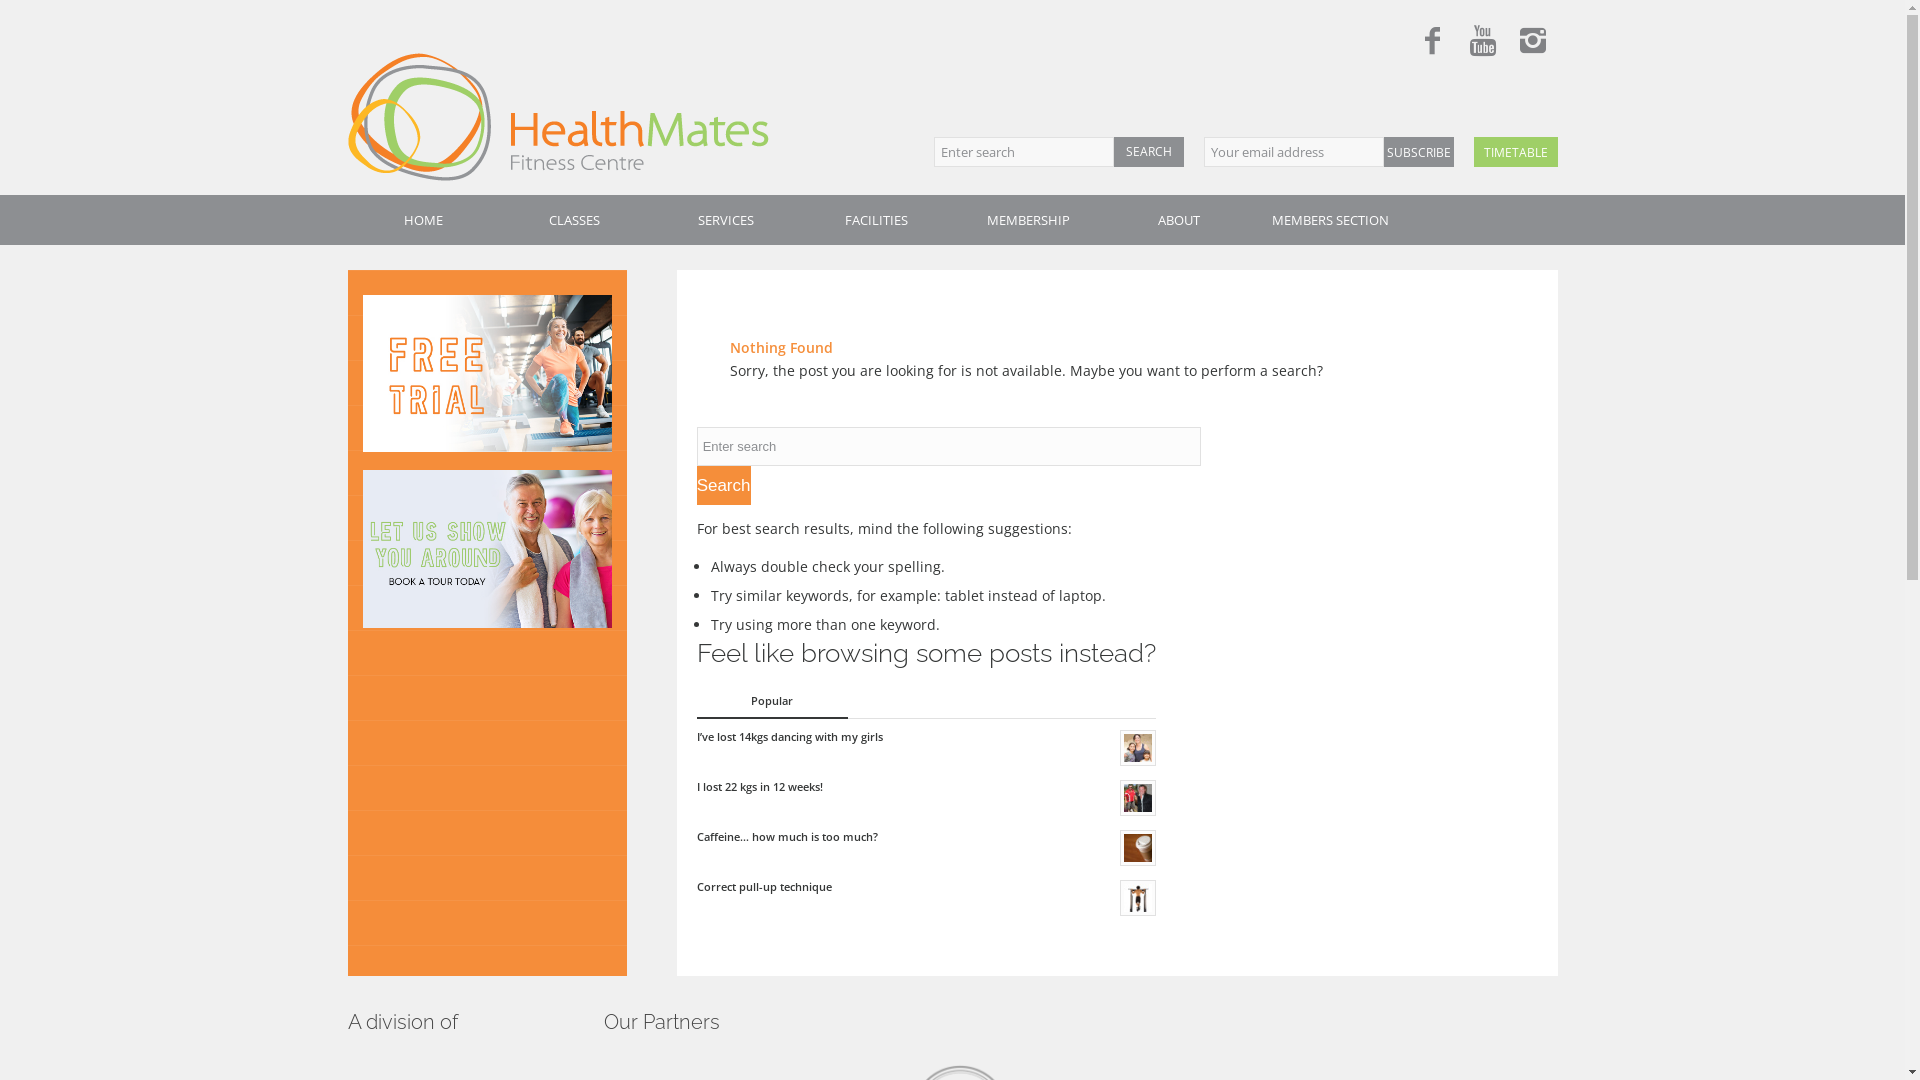 Image resolution: width=1920 pixels, height=1080 pixels. I want to click on Search, so click(724, 486).